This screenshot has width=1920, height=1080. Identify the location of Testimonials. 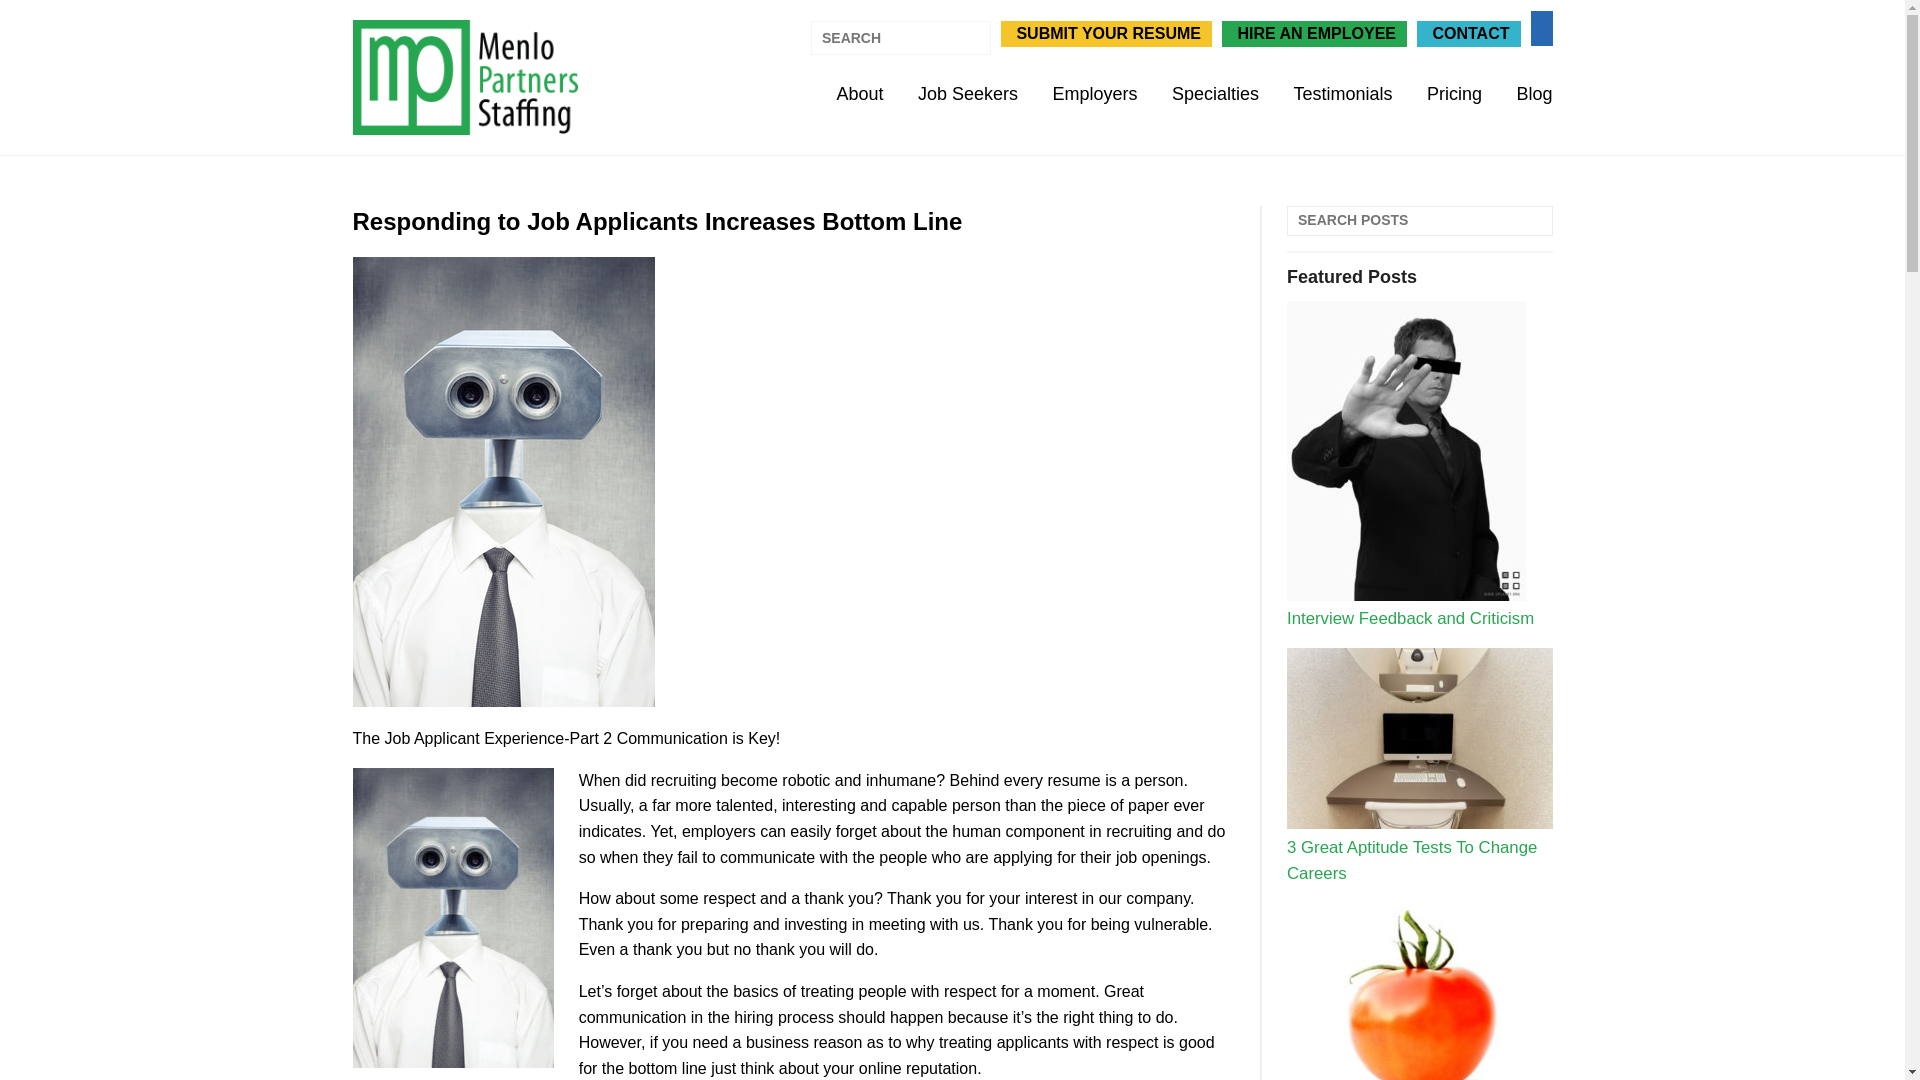
(1342, 94).